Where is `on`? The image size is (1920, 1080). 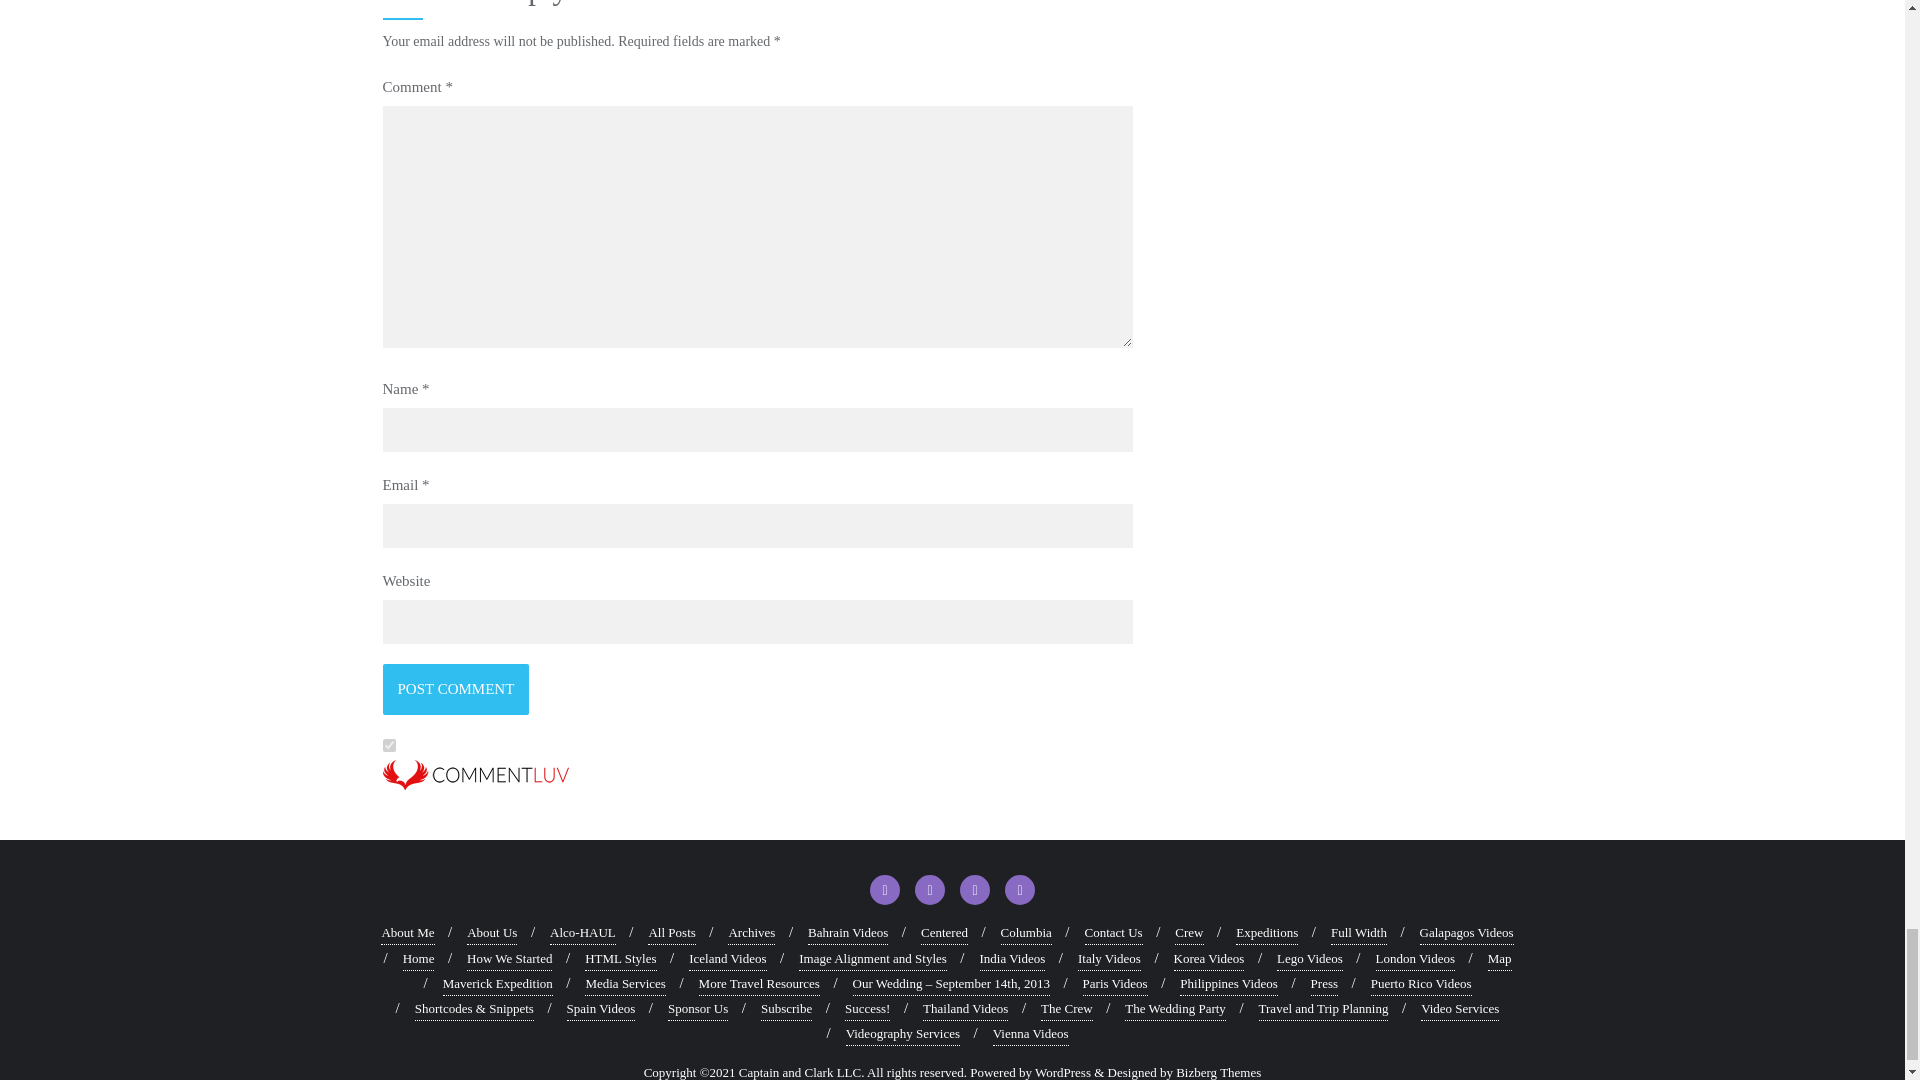
on is located at coordinates (388, 744).